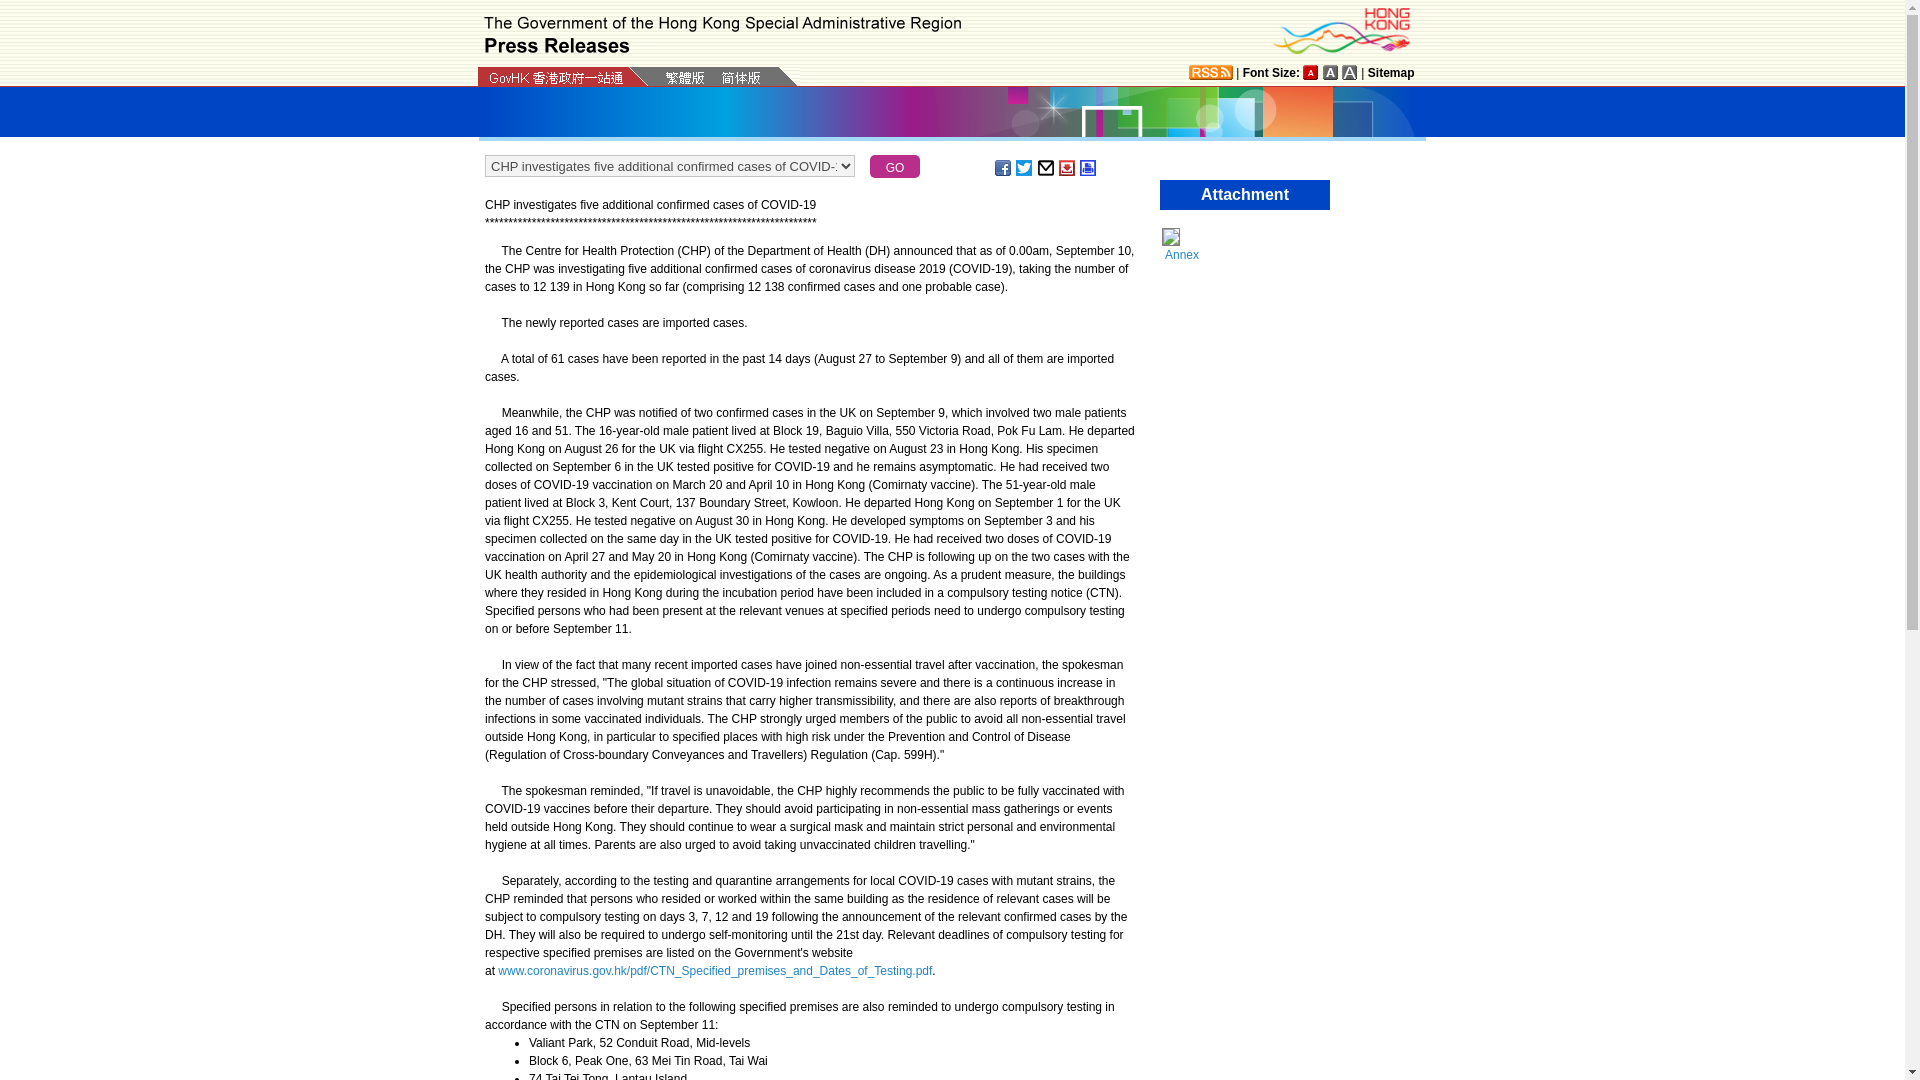 This screenshot has width=1920, height=1080. What do you see at coordinates (1004, 168) in the screenshot?
I see `Share on Facebook` at bounding box center [1004, 168].